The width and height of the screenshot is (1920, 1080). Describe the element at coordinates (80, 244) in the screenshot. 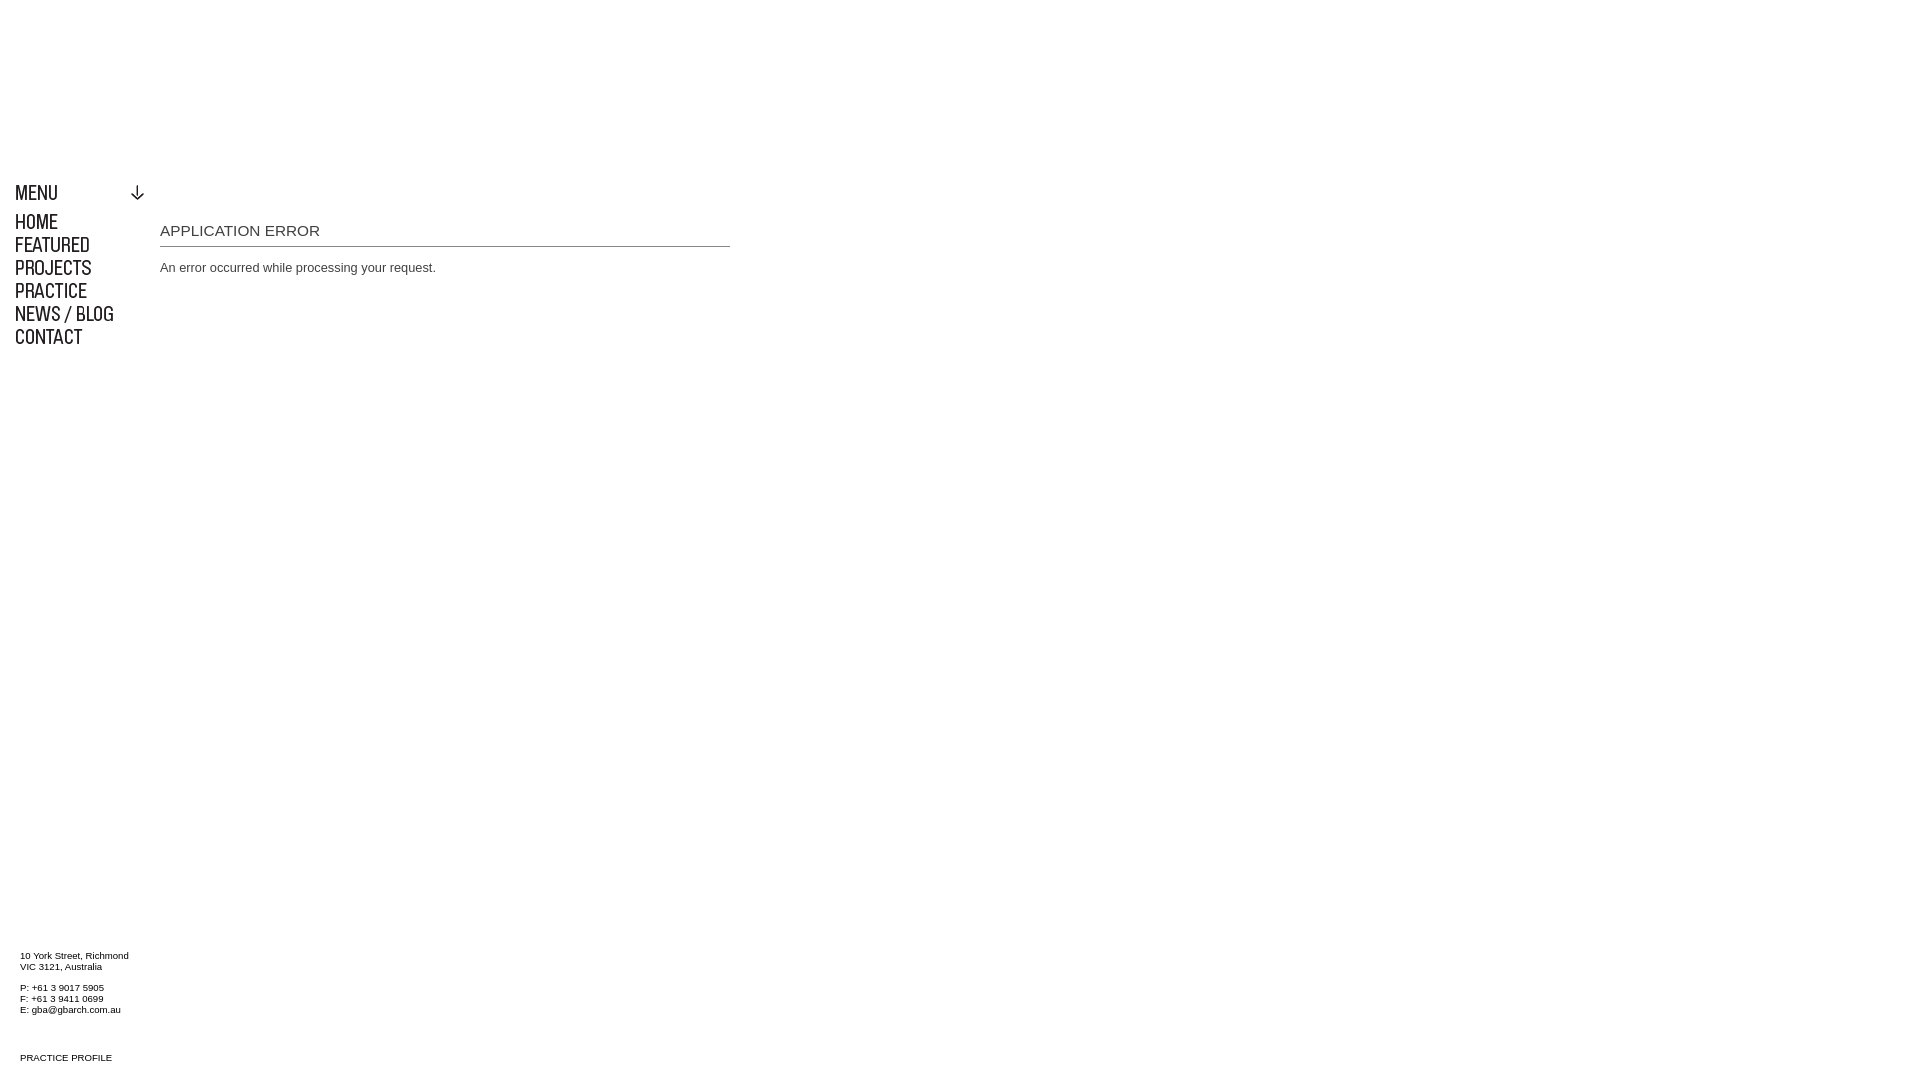

I see `Featured` at that location.